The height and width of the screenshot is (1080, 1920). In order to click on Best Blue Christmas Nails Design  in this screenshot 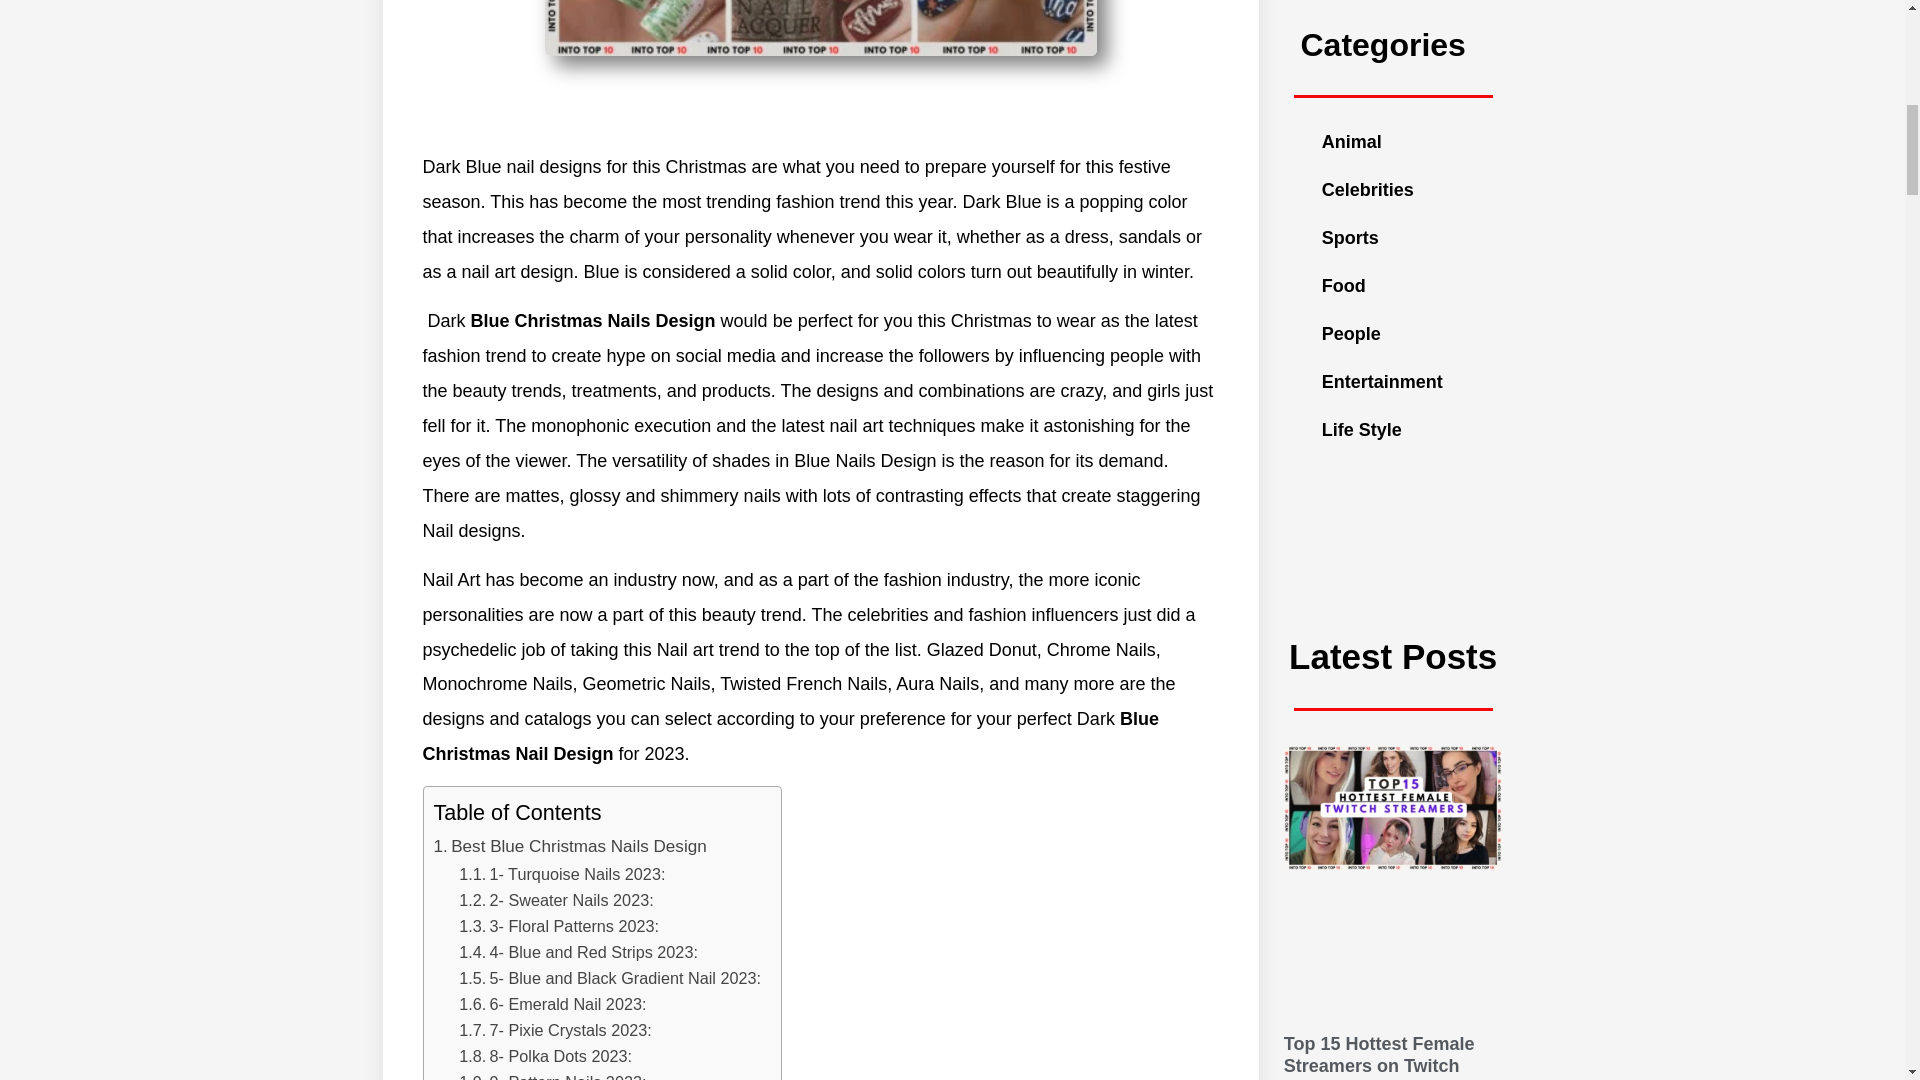, I will do `click(578, 846)`.